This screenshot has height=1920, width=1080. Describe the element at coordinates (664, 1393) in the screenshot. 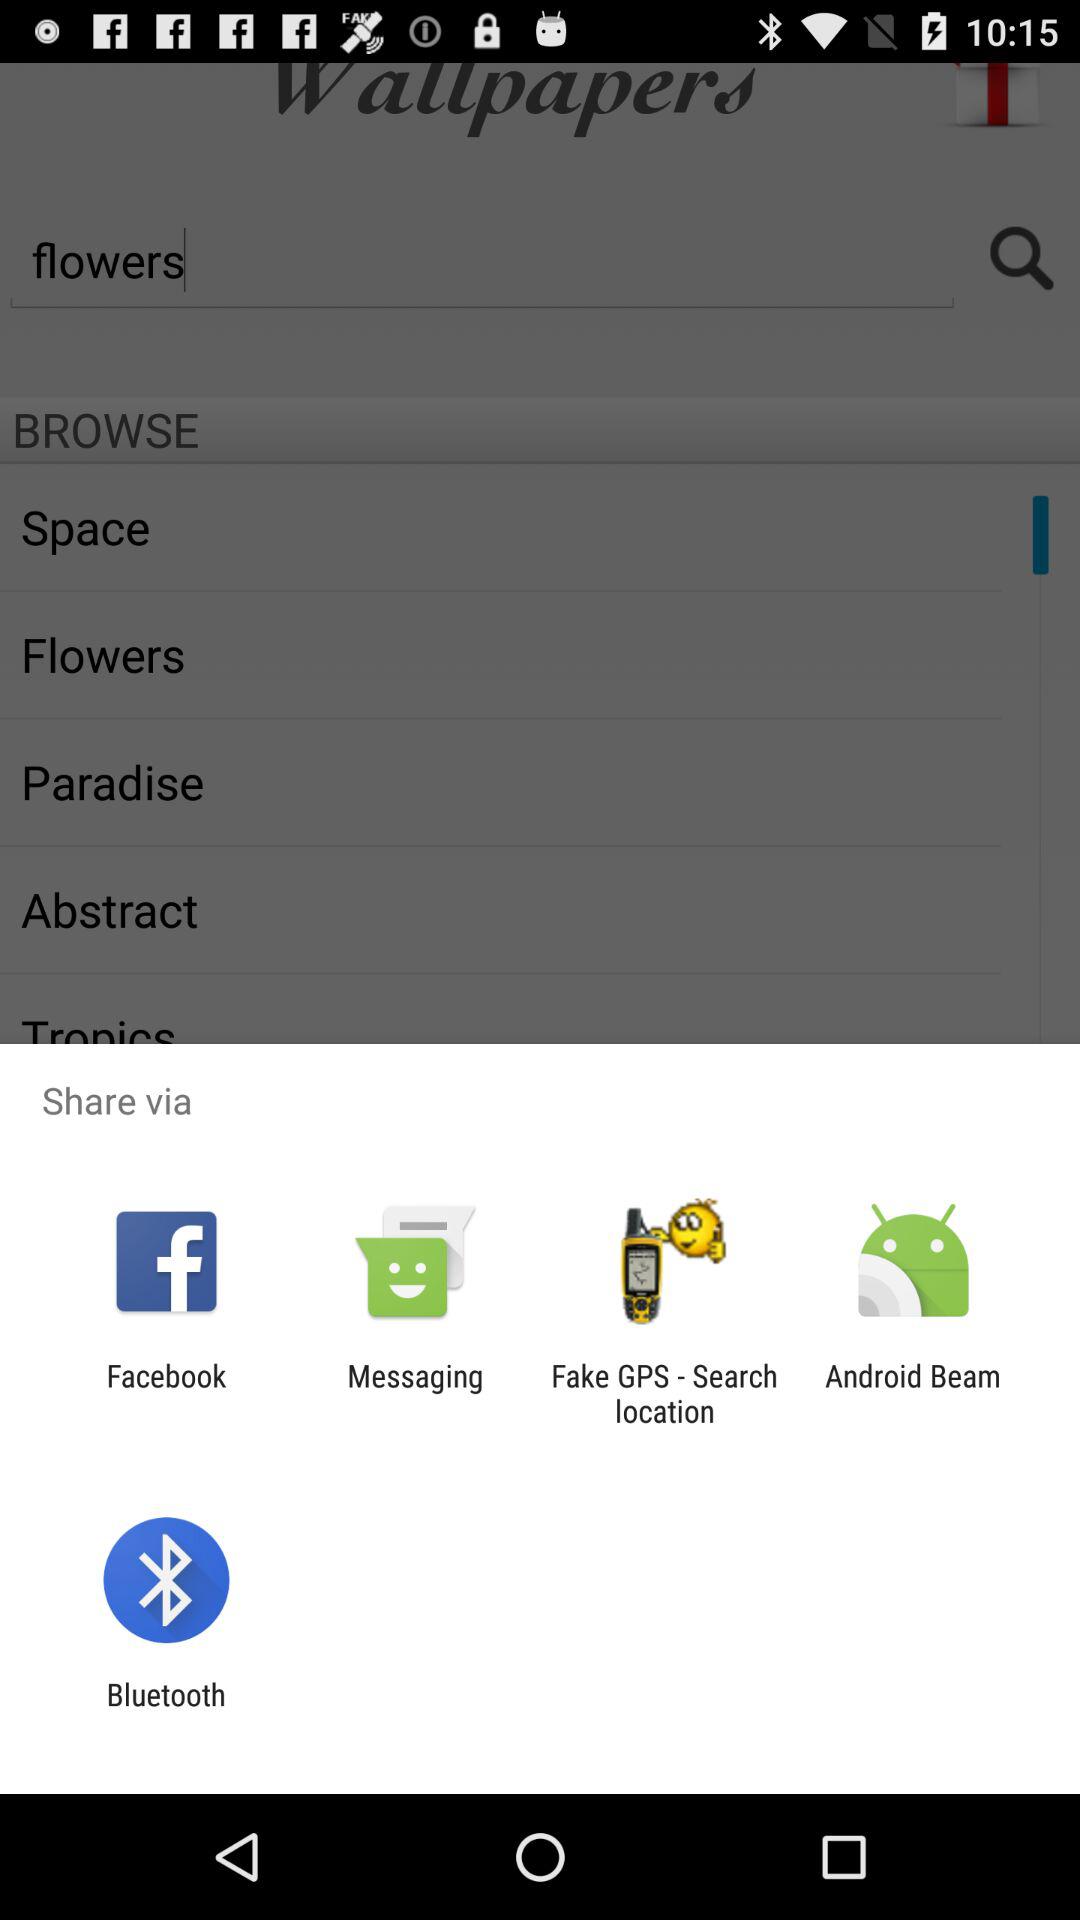

I see `scroll to fake gps search item` at that location.